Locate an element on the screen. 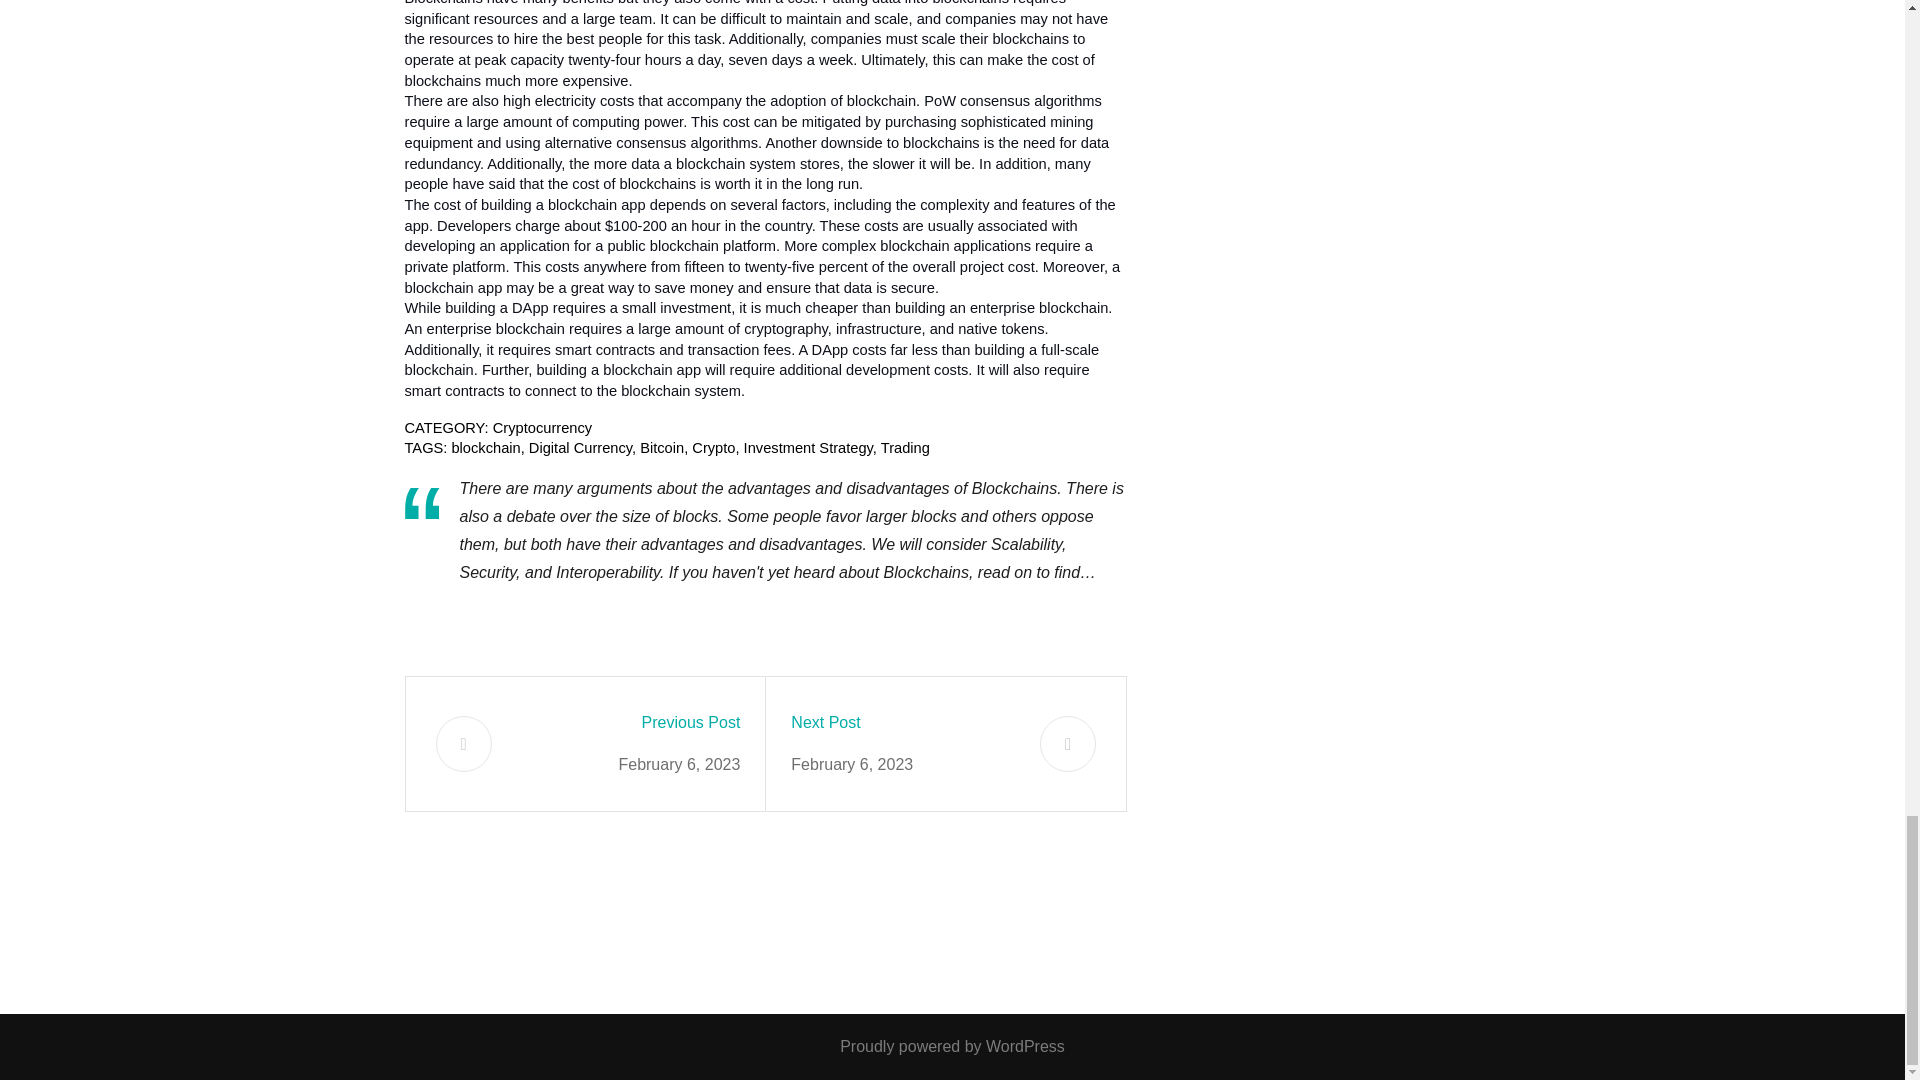 Image resolution: width=1920 pixels, height=1080 pixels. February 6, 2023 is located at coordinates (852, 764).